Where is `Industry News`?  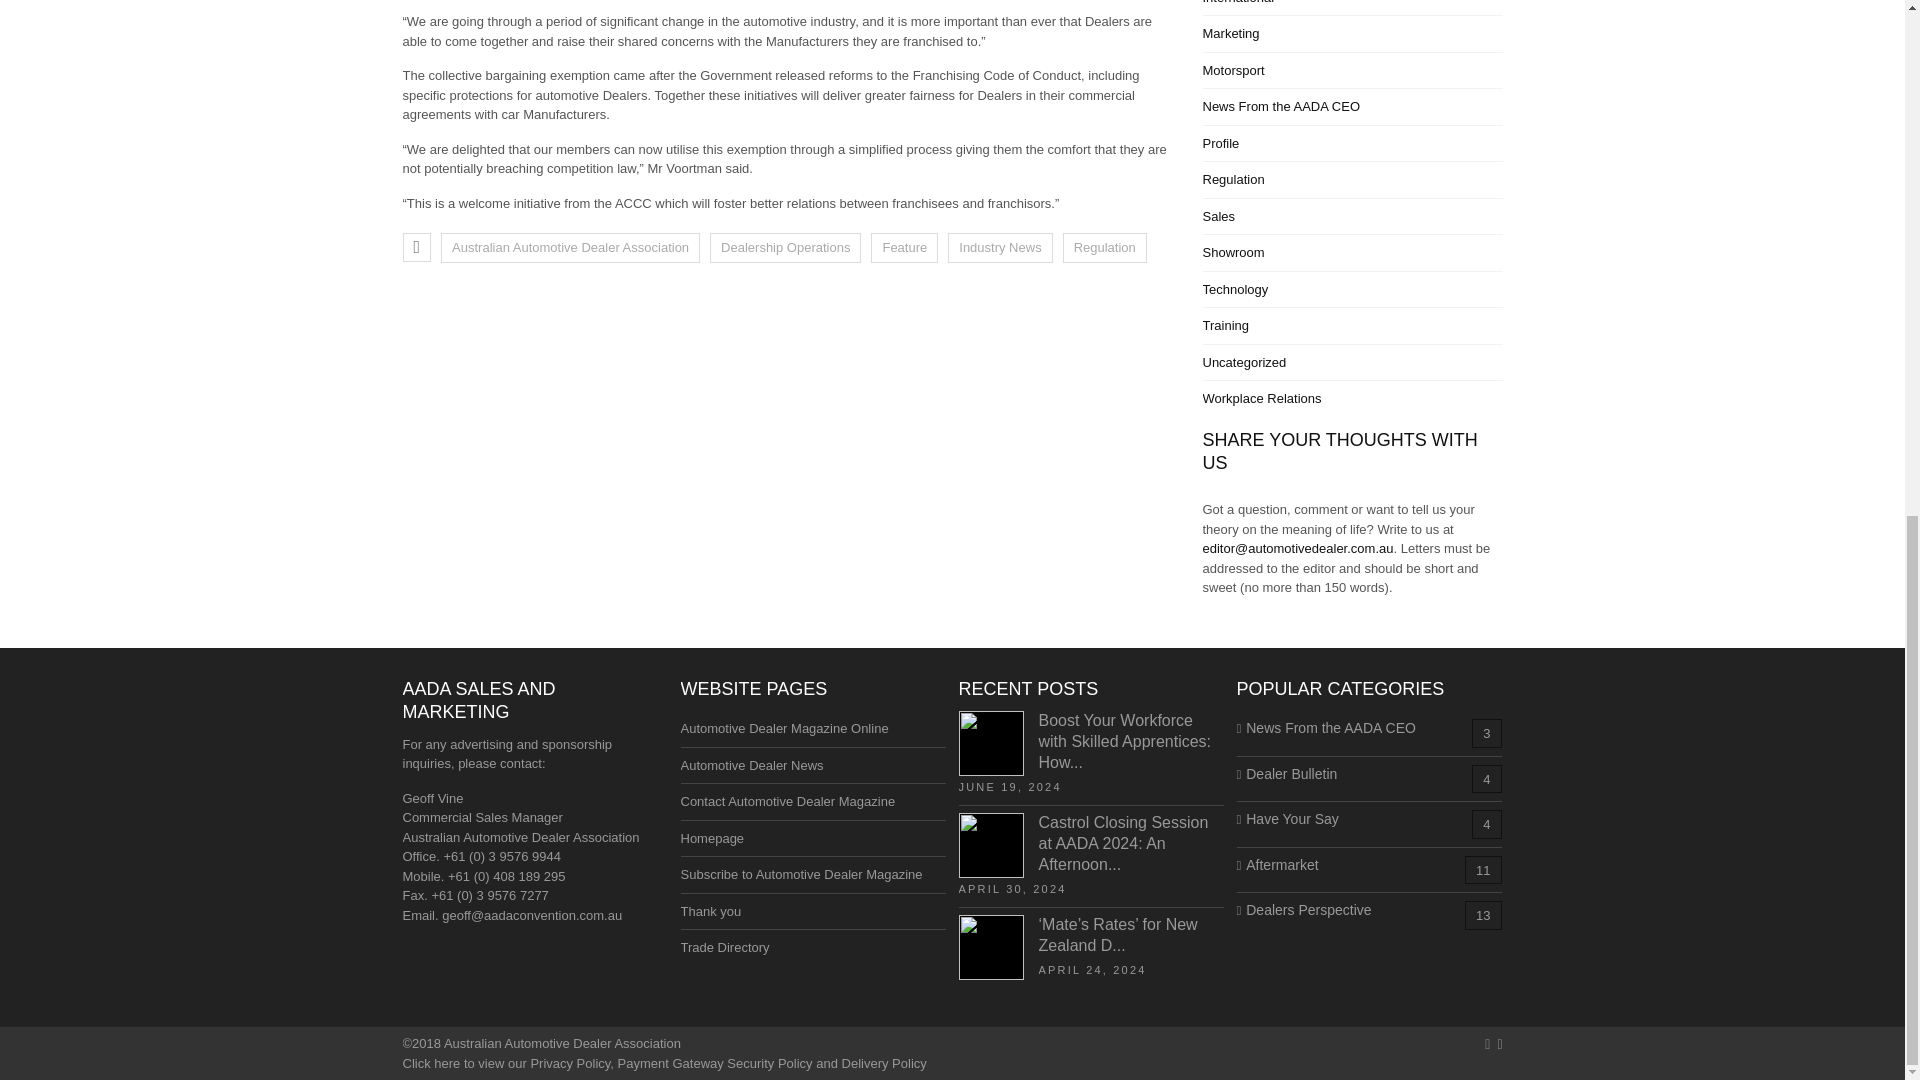 Industry News is located at coordinates (1000, 248).